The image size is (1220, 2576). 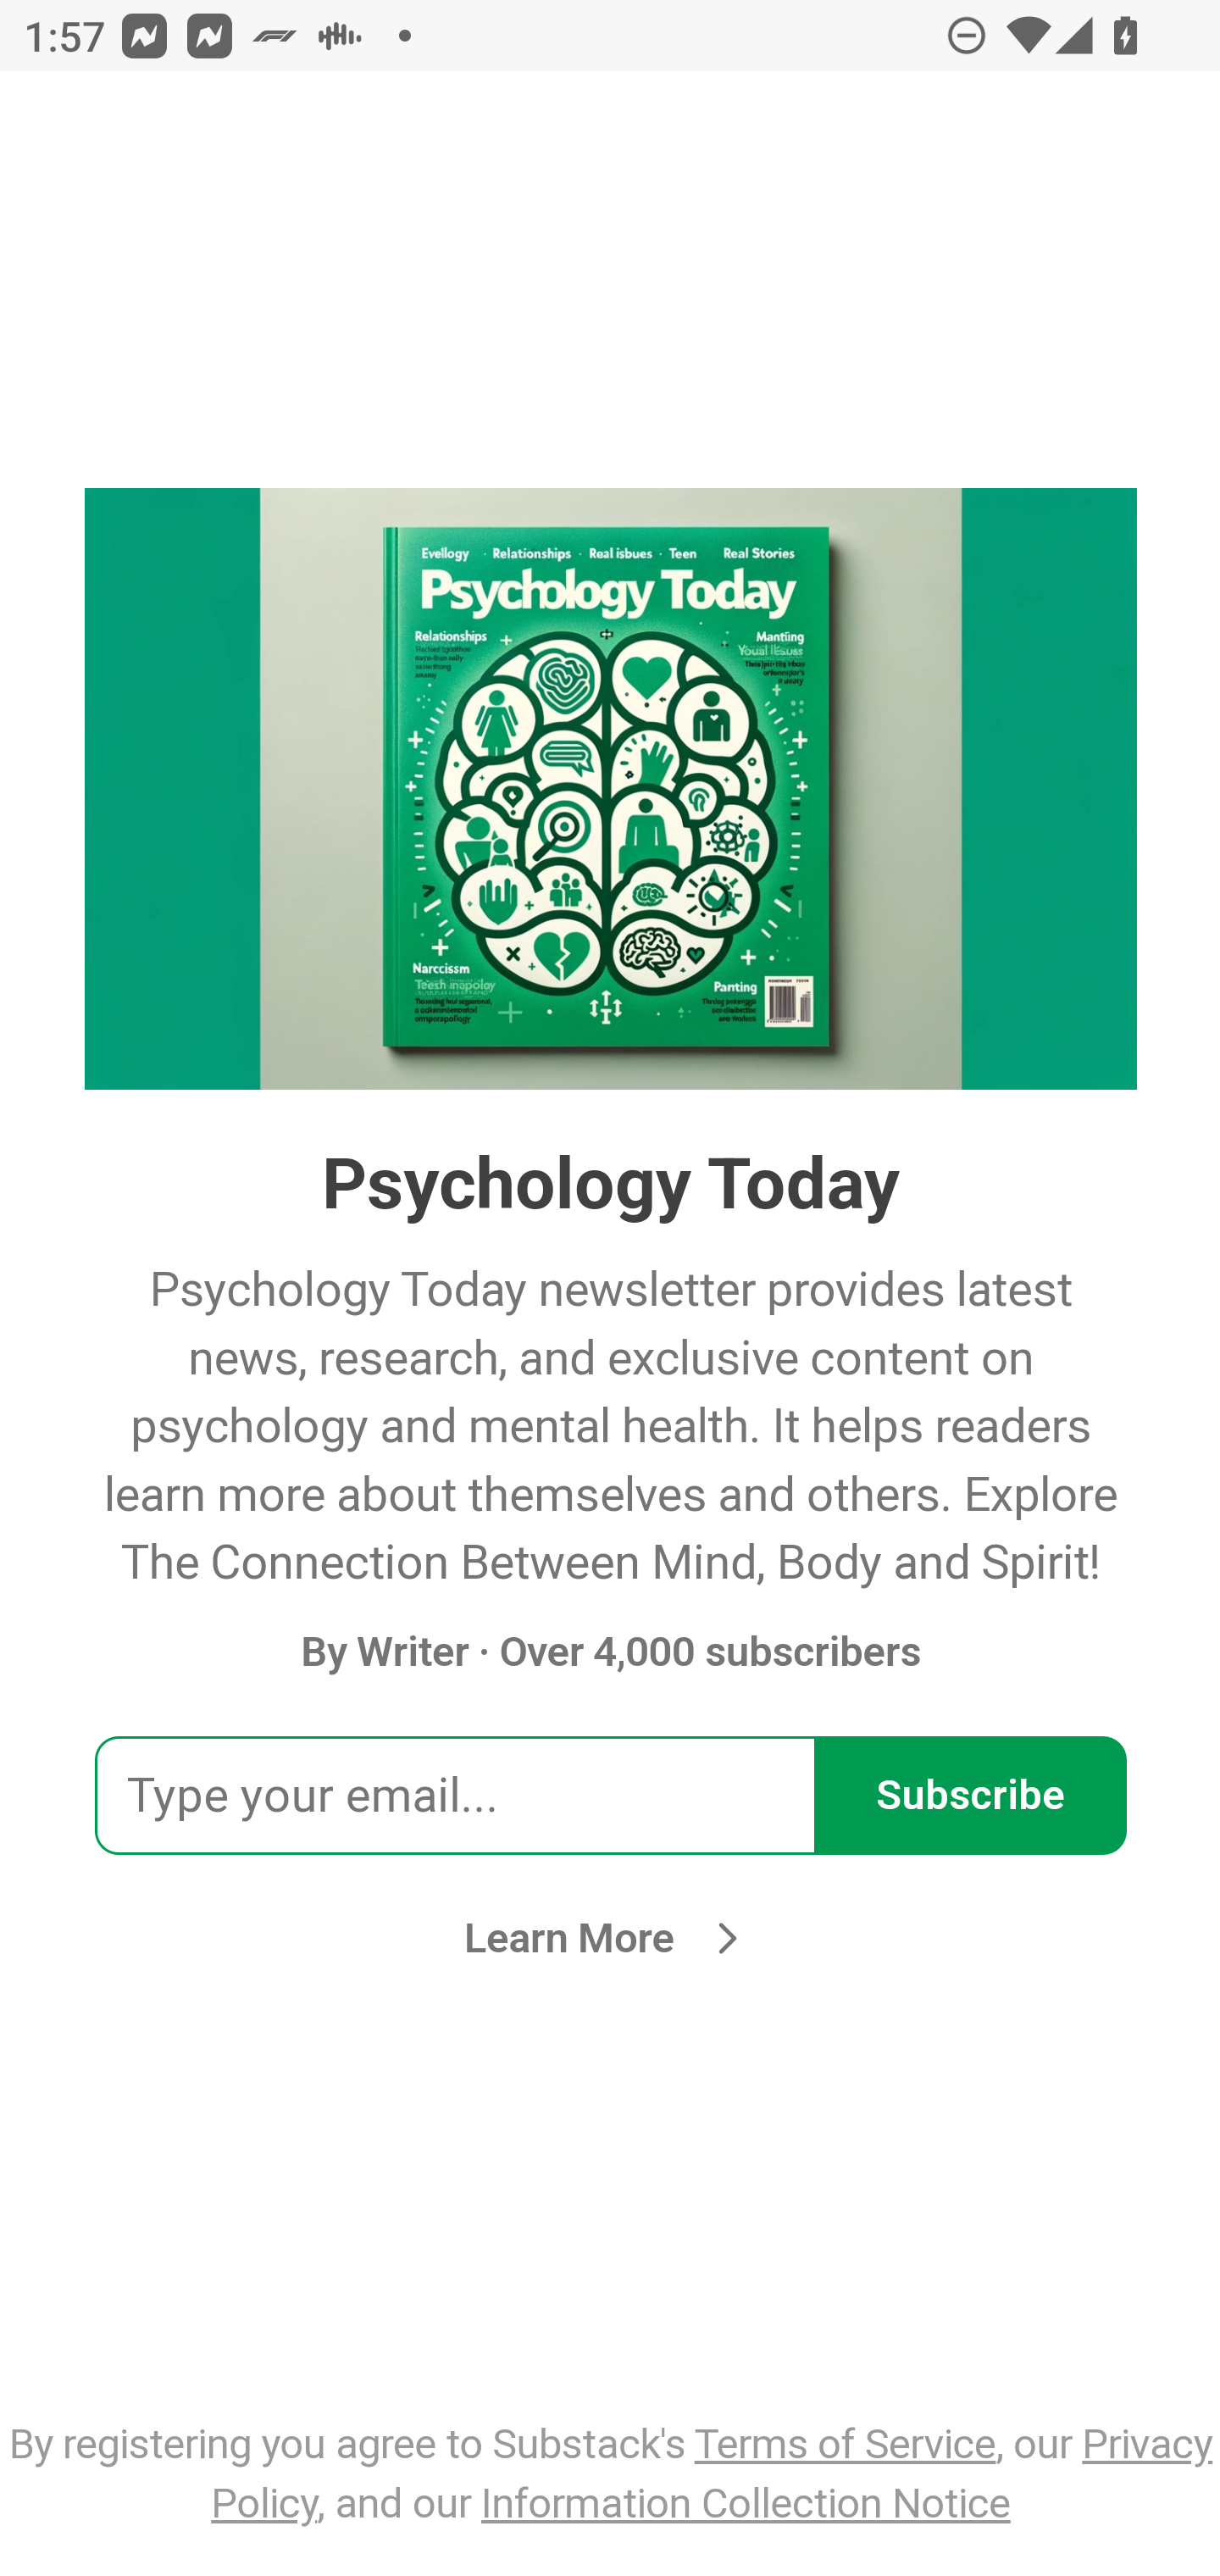 I want to click on Terms of Service, so click(x=846, y=2443).